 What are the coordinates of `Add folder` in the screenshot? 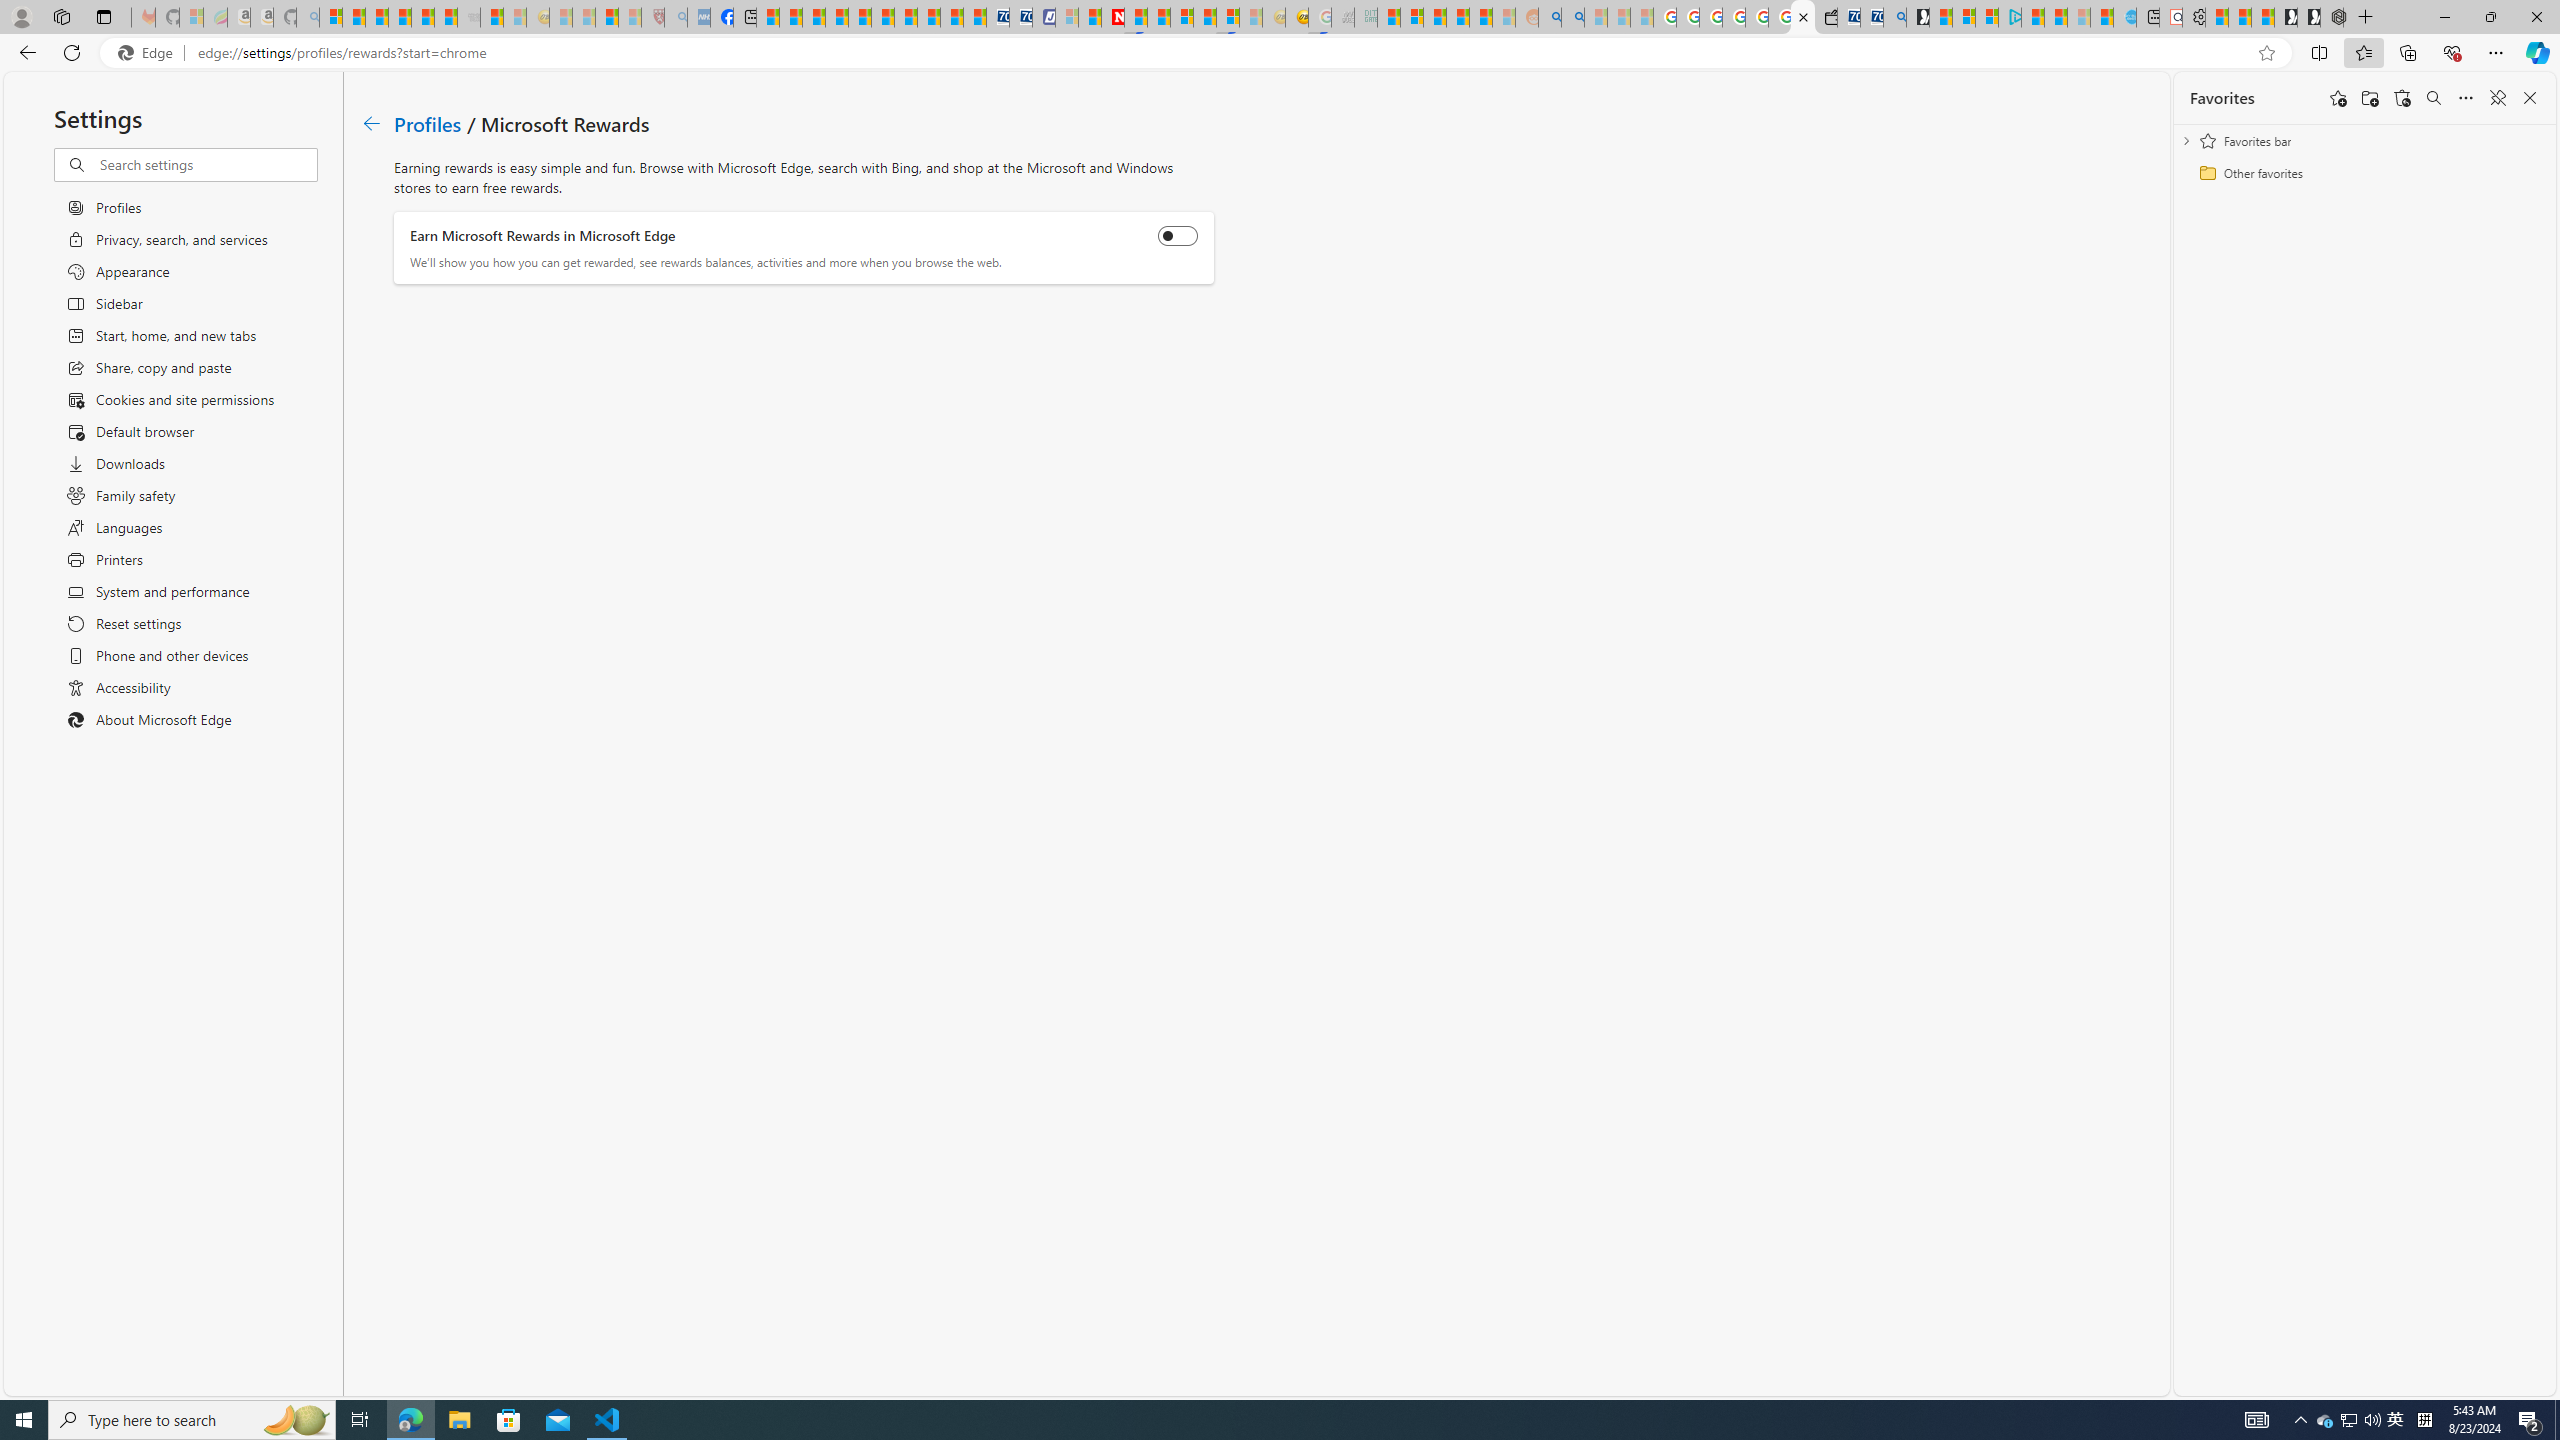 It's located at (2369, 98).